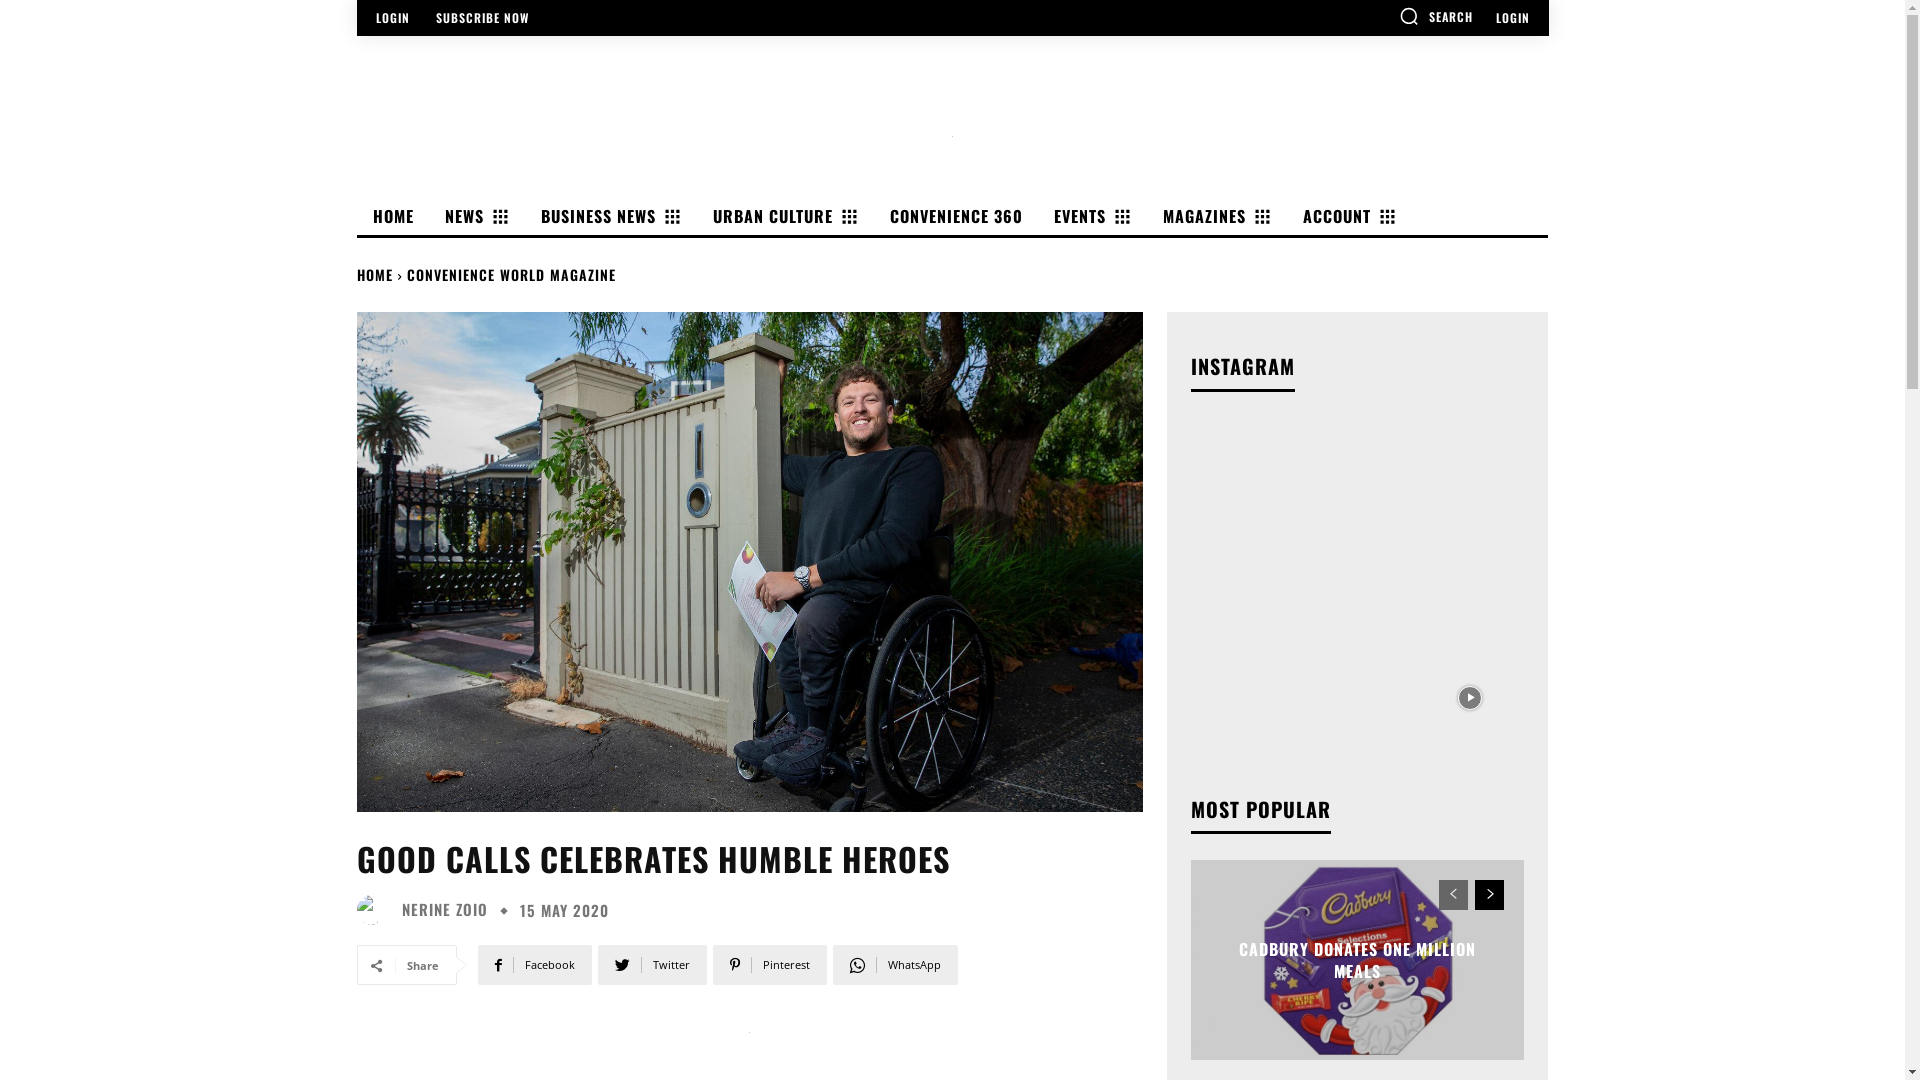  What do you see at coordinates (894, 965) in the screenshot?
I see `WhatsApp` at bounding box center [894, 965].